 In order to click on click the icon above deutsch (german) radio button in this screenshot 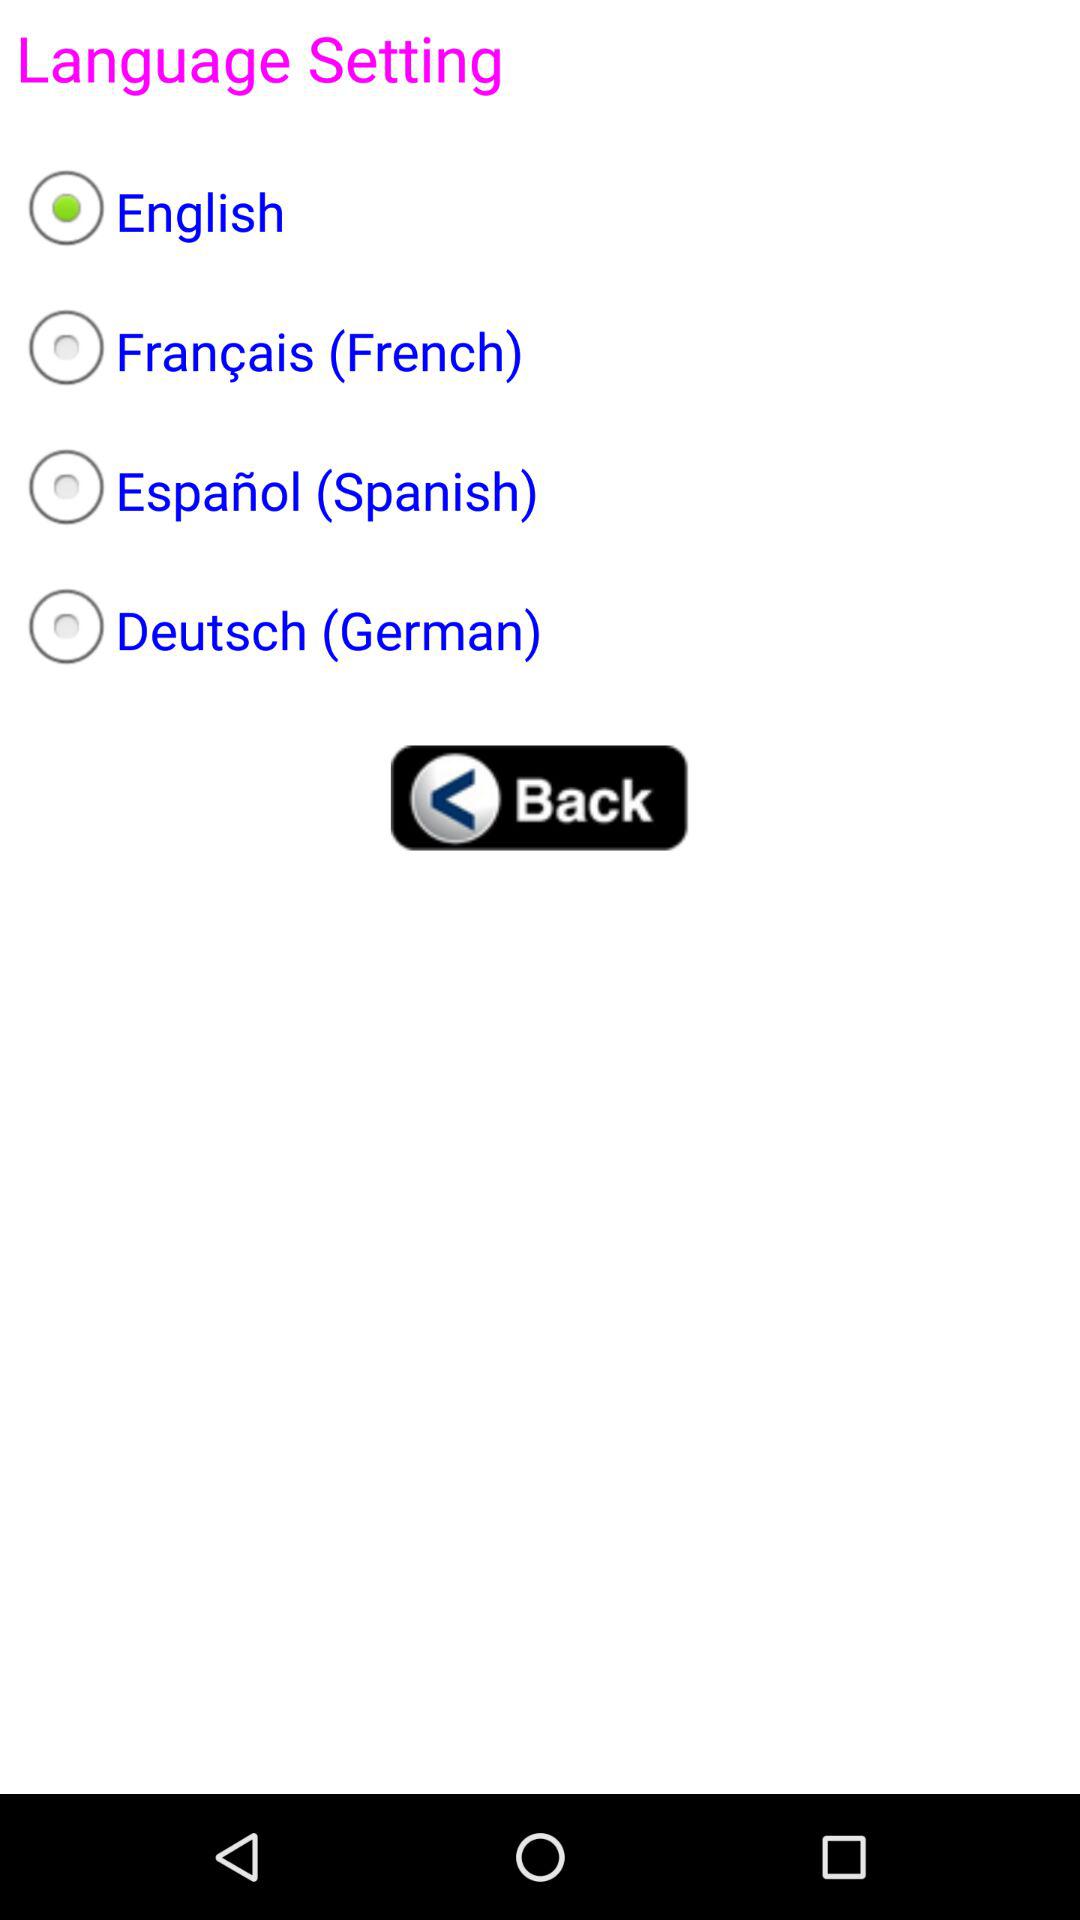, I will do `click(540, 490)`.